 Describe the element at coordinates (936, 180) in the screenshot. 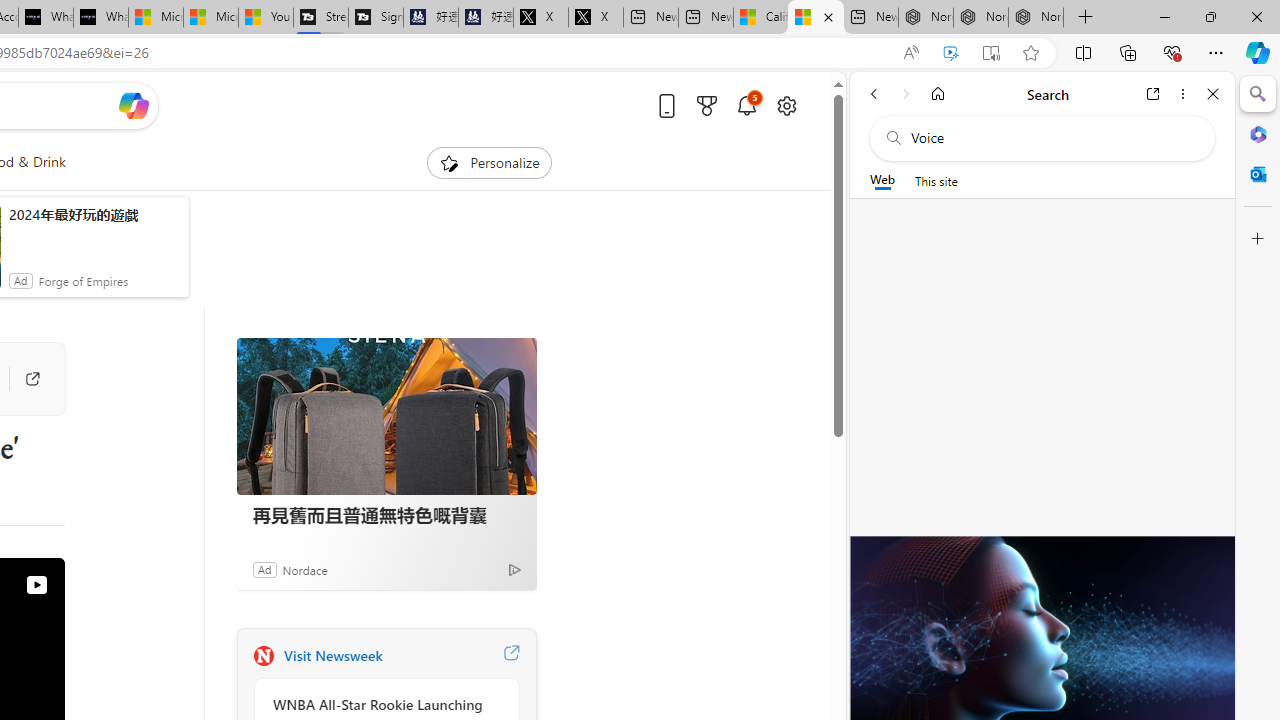

I see `This site scope` at that location.